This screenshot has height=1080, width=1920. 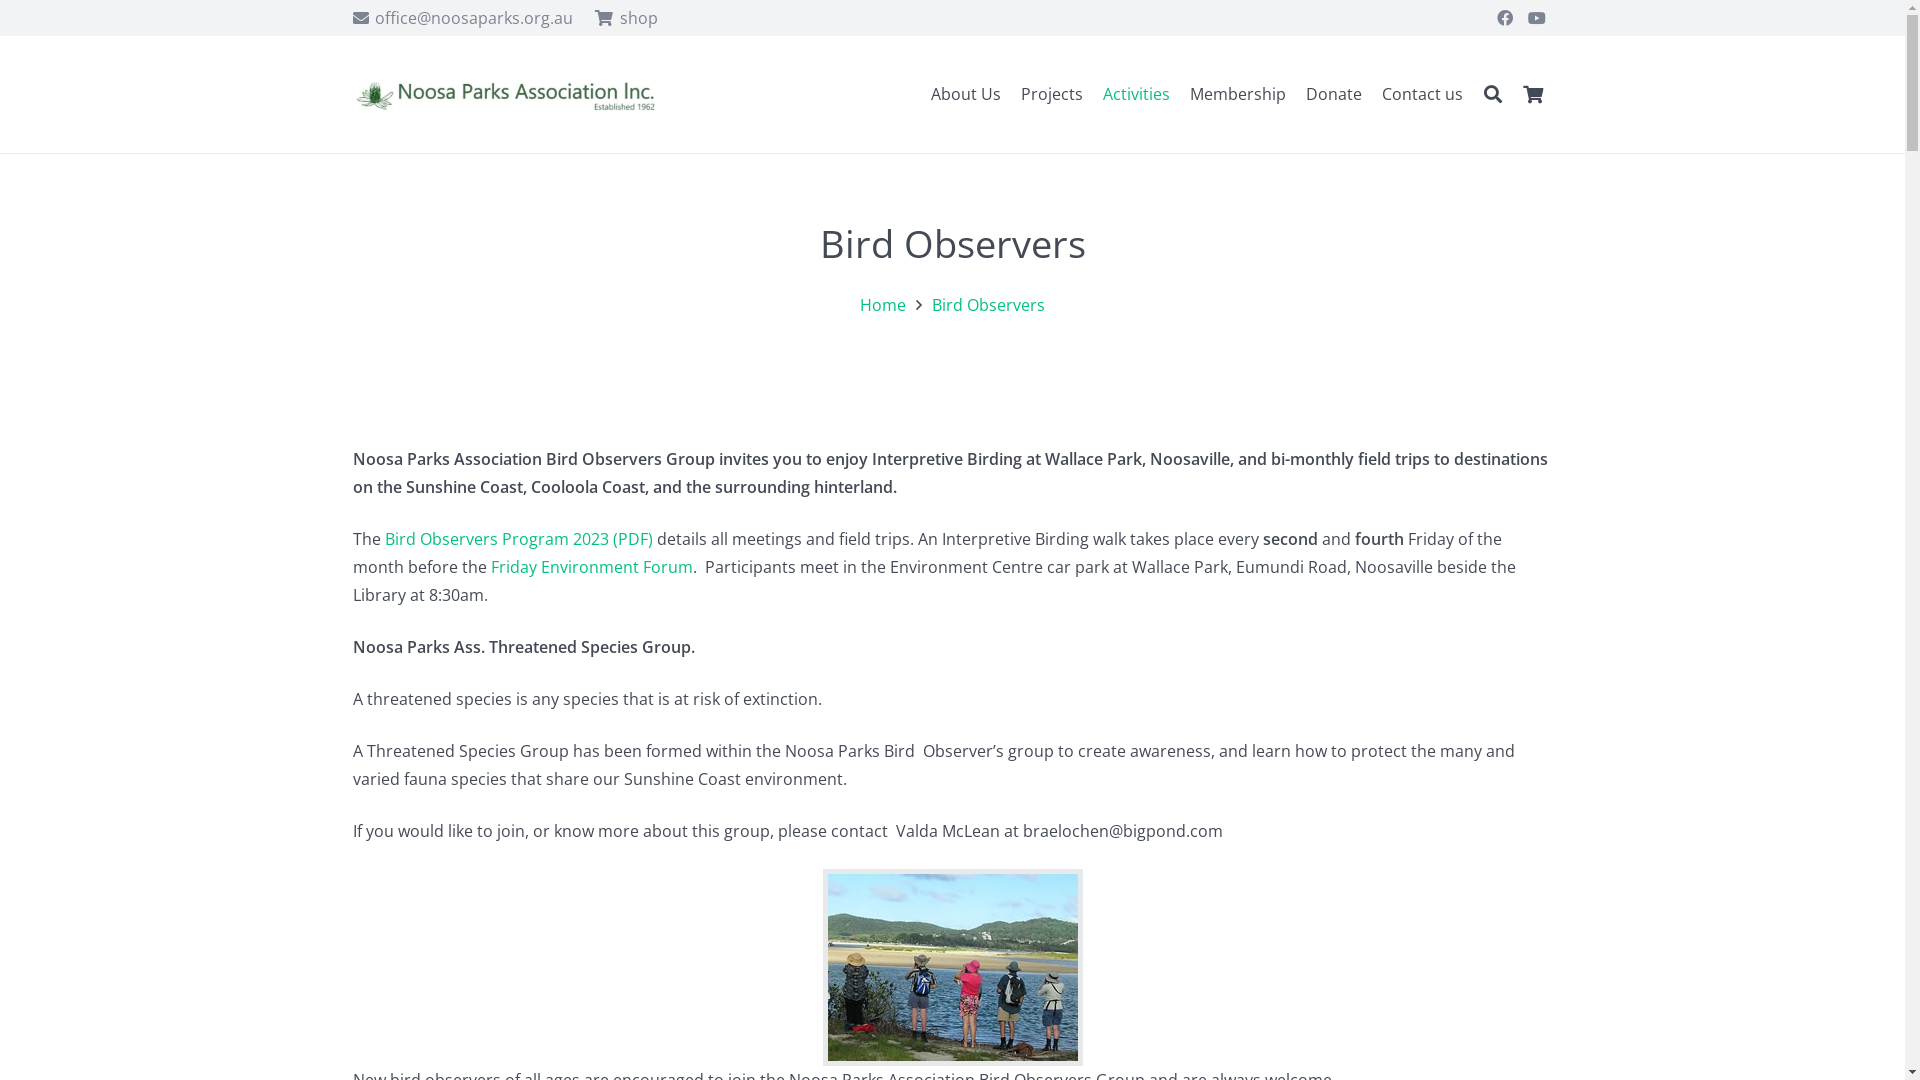 I want to click on Donate, so click(x=1334, y=94).